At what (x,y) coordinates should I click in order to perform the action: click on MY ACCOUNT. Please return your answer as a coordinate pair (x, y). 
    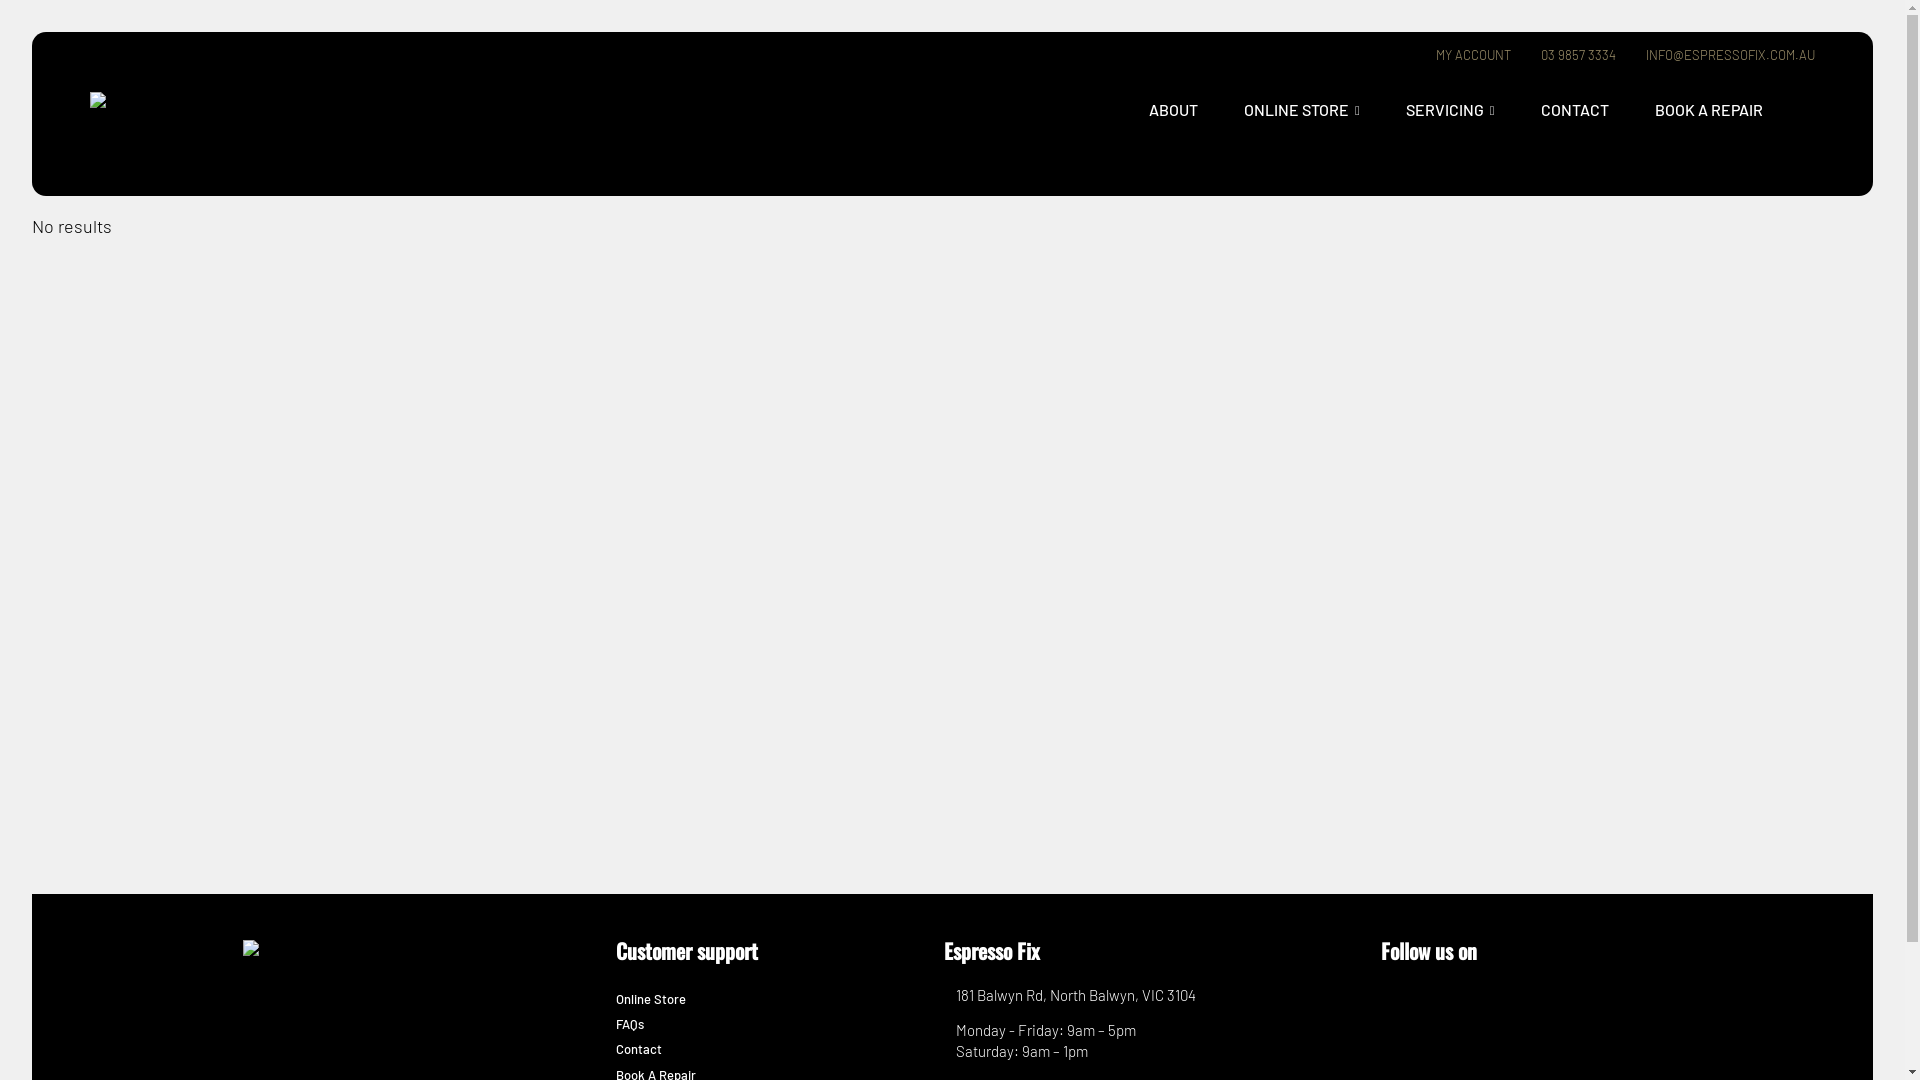
    Looking at the image, I should click on (1470, 55).